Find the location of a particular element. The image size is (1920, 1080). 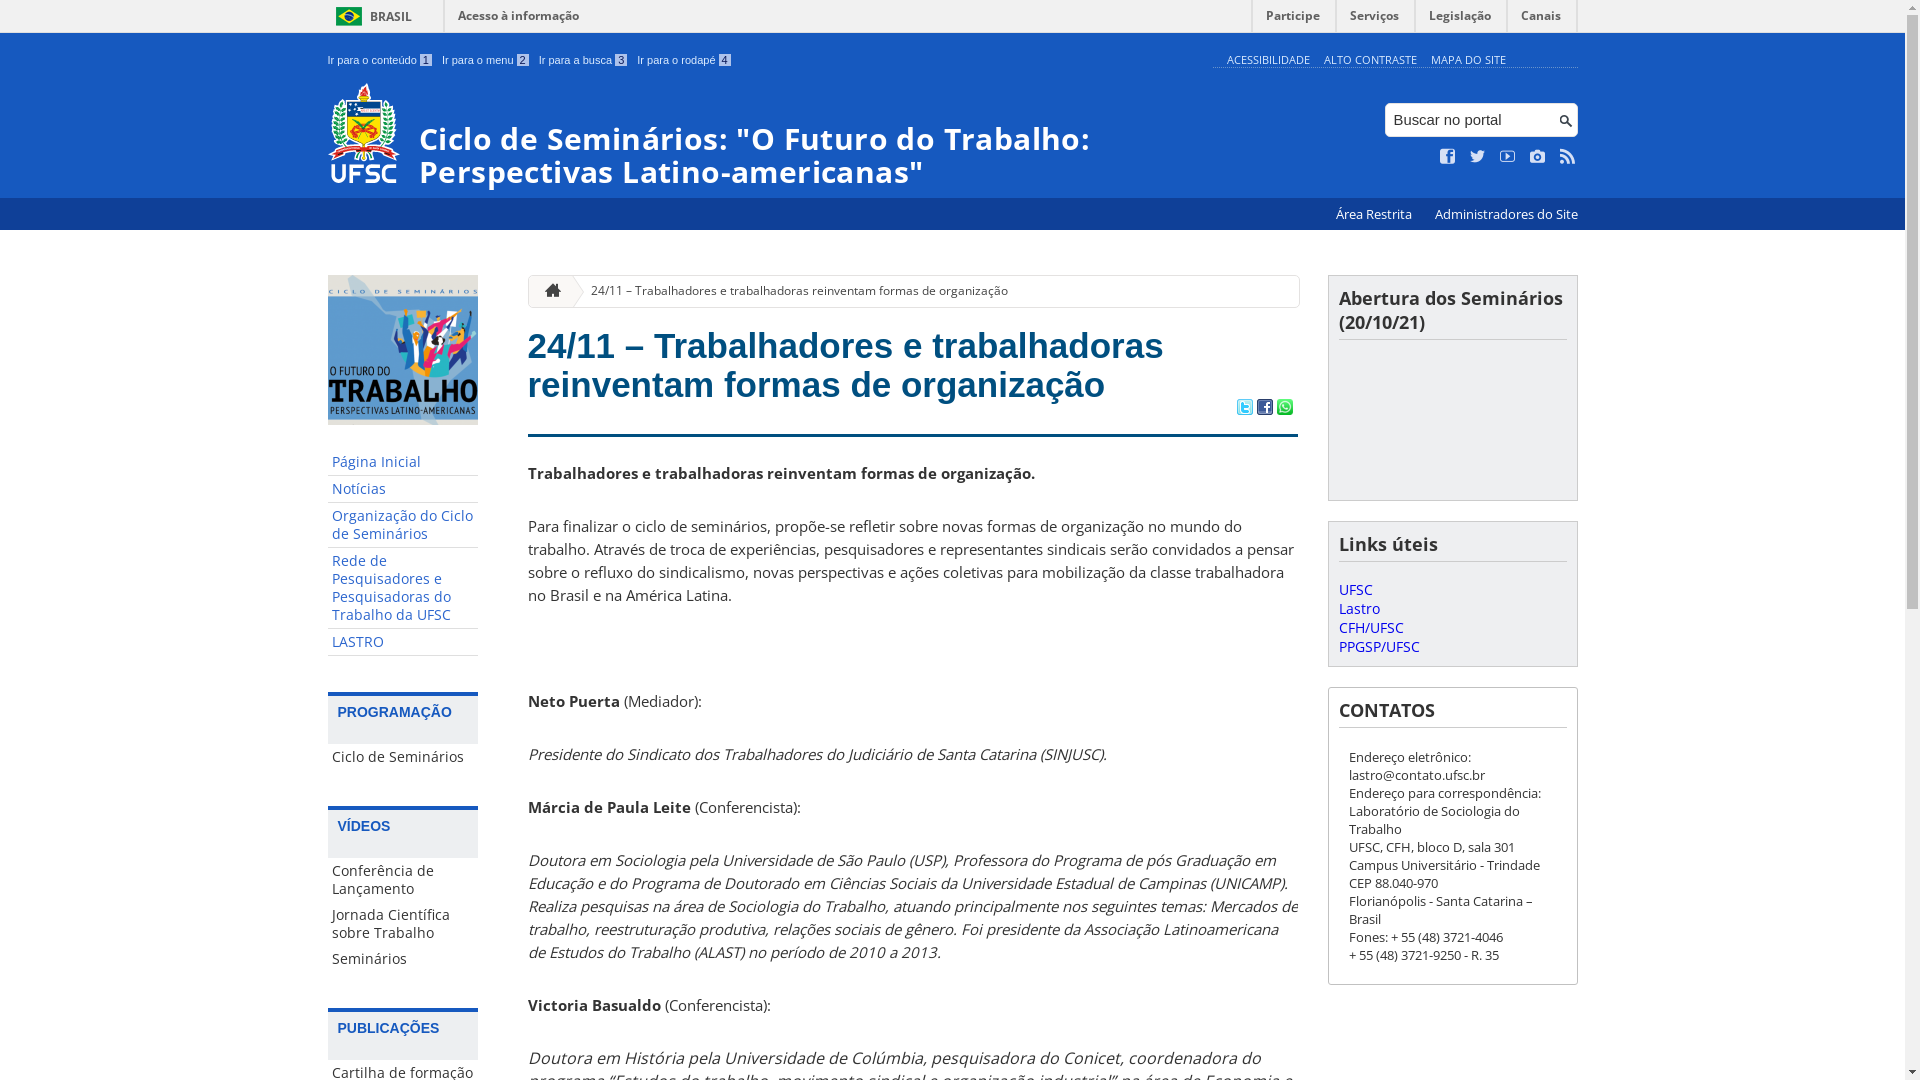

Ir para o menu 2 is located at coordinates (486, 60).